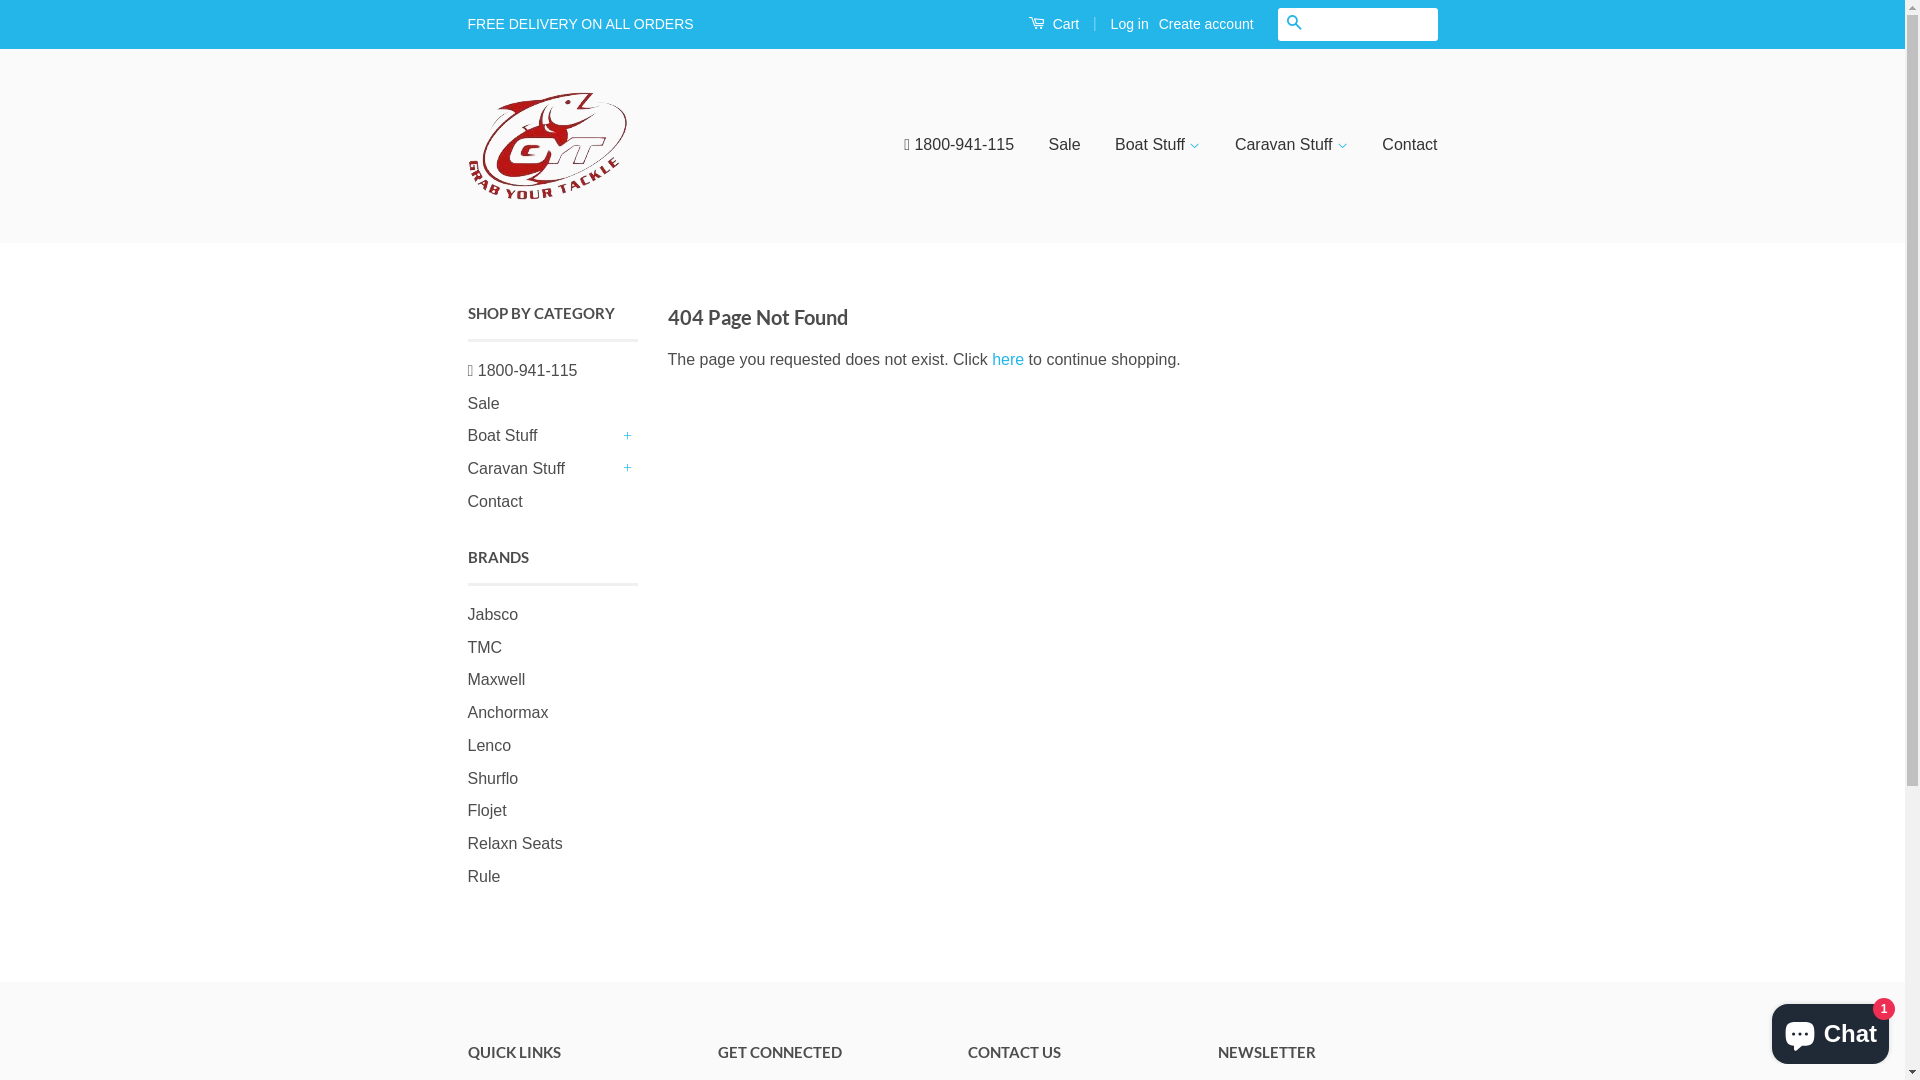 The height and width of the screenshot is (1080, 1920). Describe the element at coordinates (494, 614) in the screenshot. I see `Jabsco` at that location.